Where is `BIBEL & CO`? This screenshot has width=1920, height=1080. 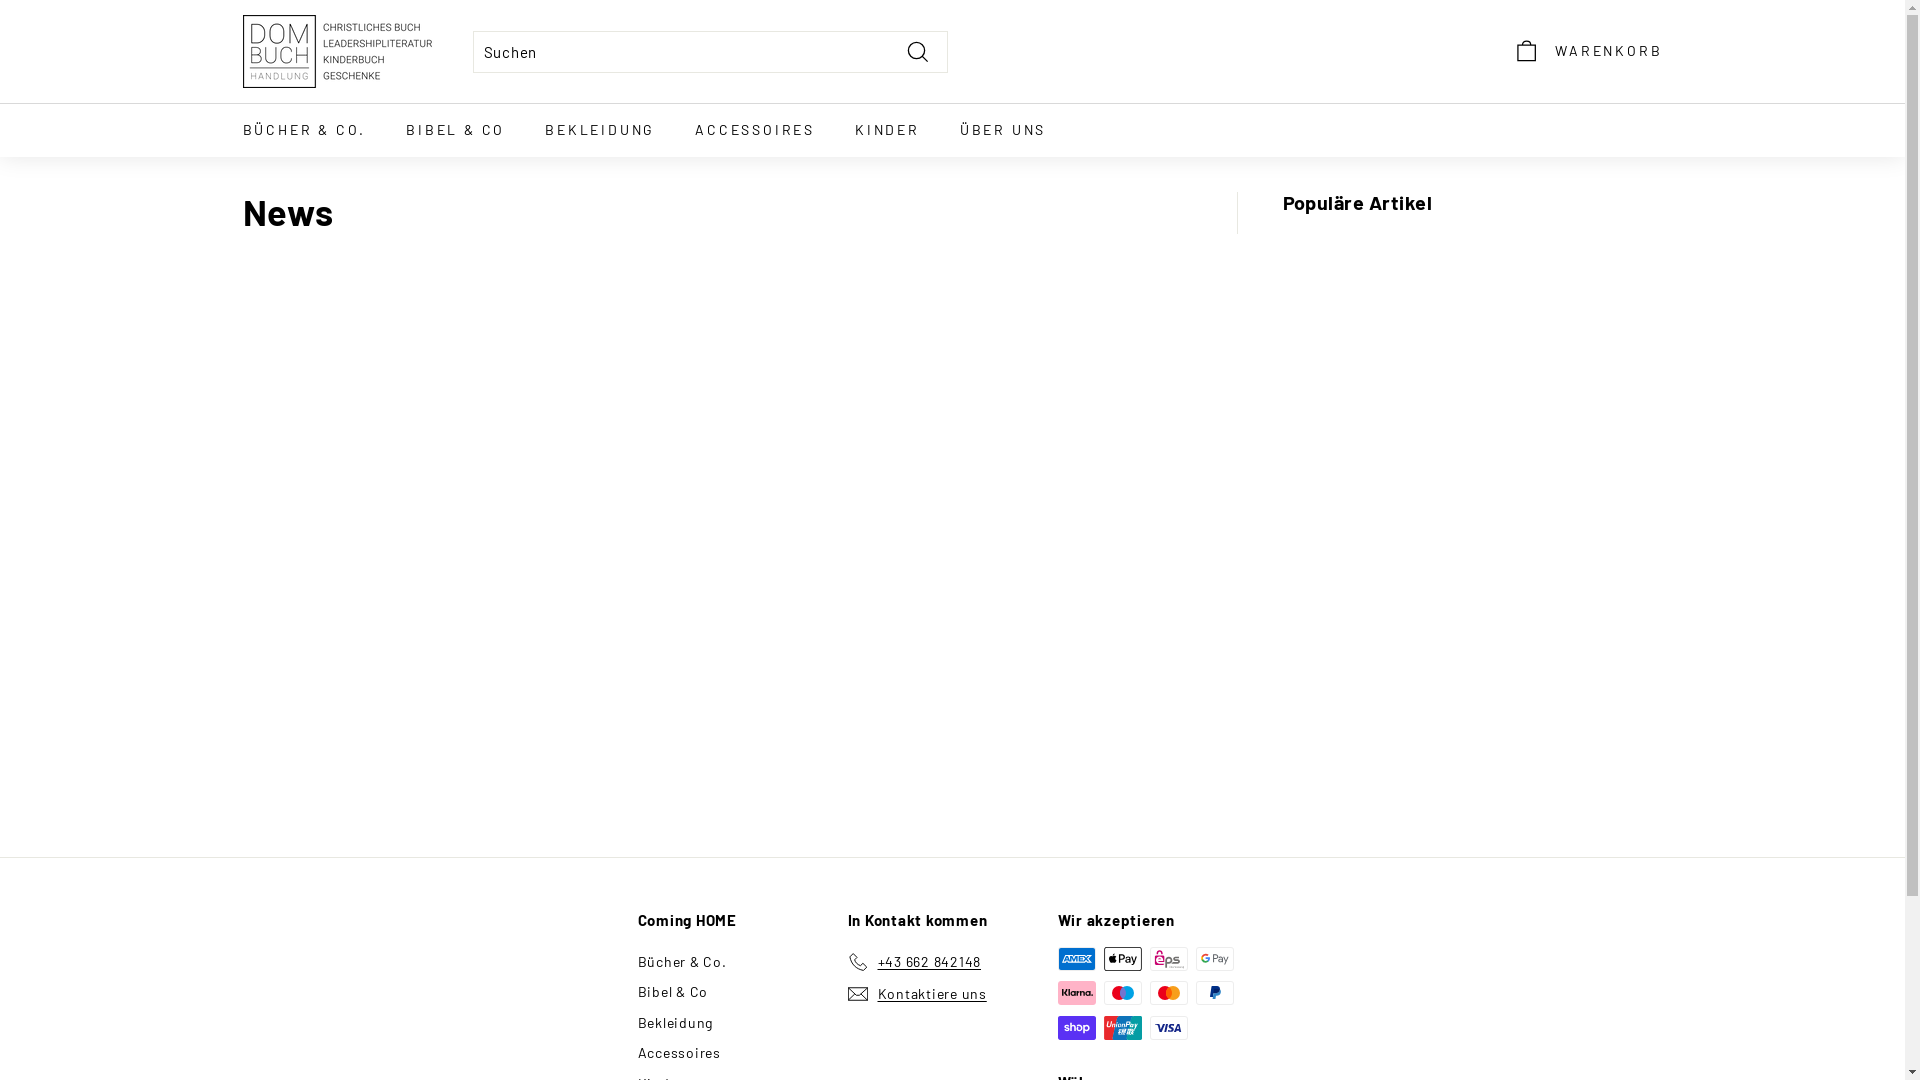
BIBEL & CO is located at coordinates (456, 130).